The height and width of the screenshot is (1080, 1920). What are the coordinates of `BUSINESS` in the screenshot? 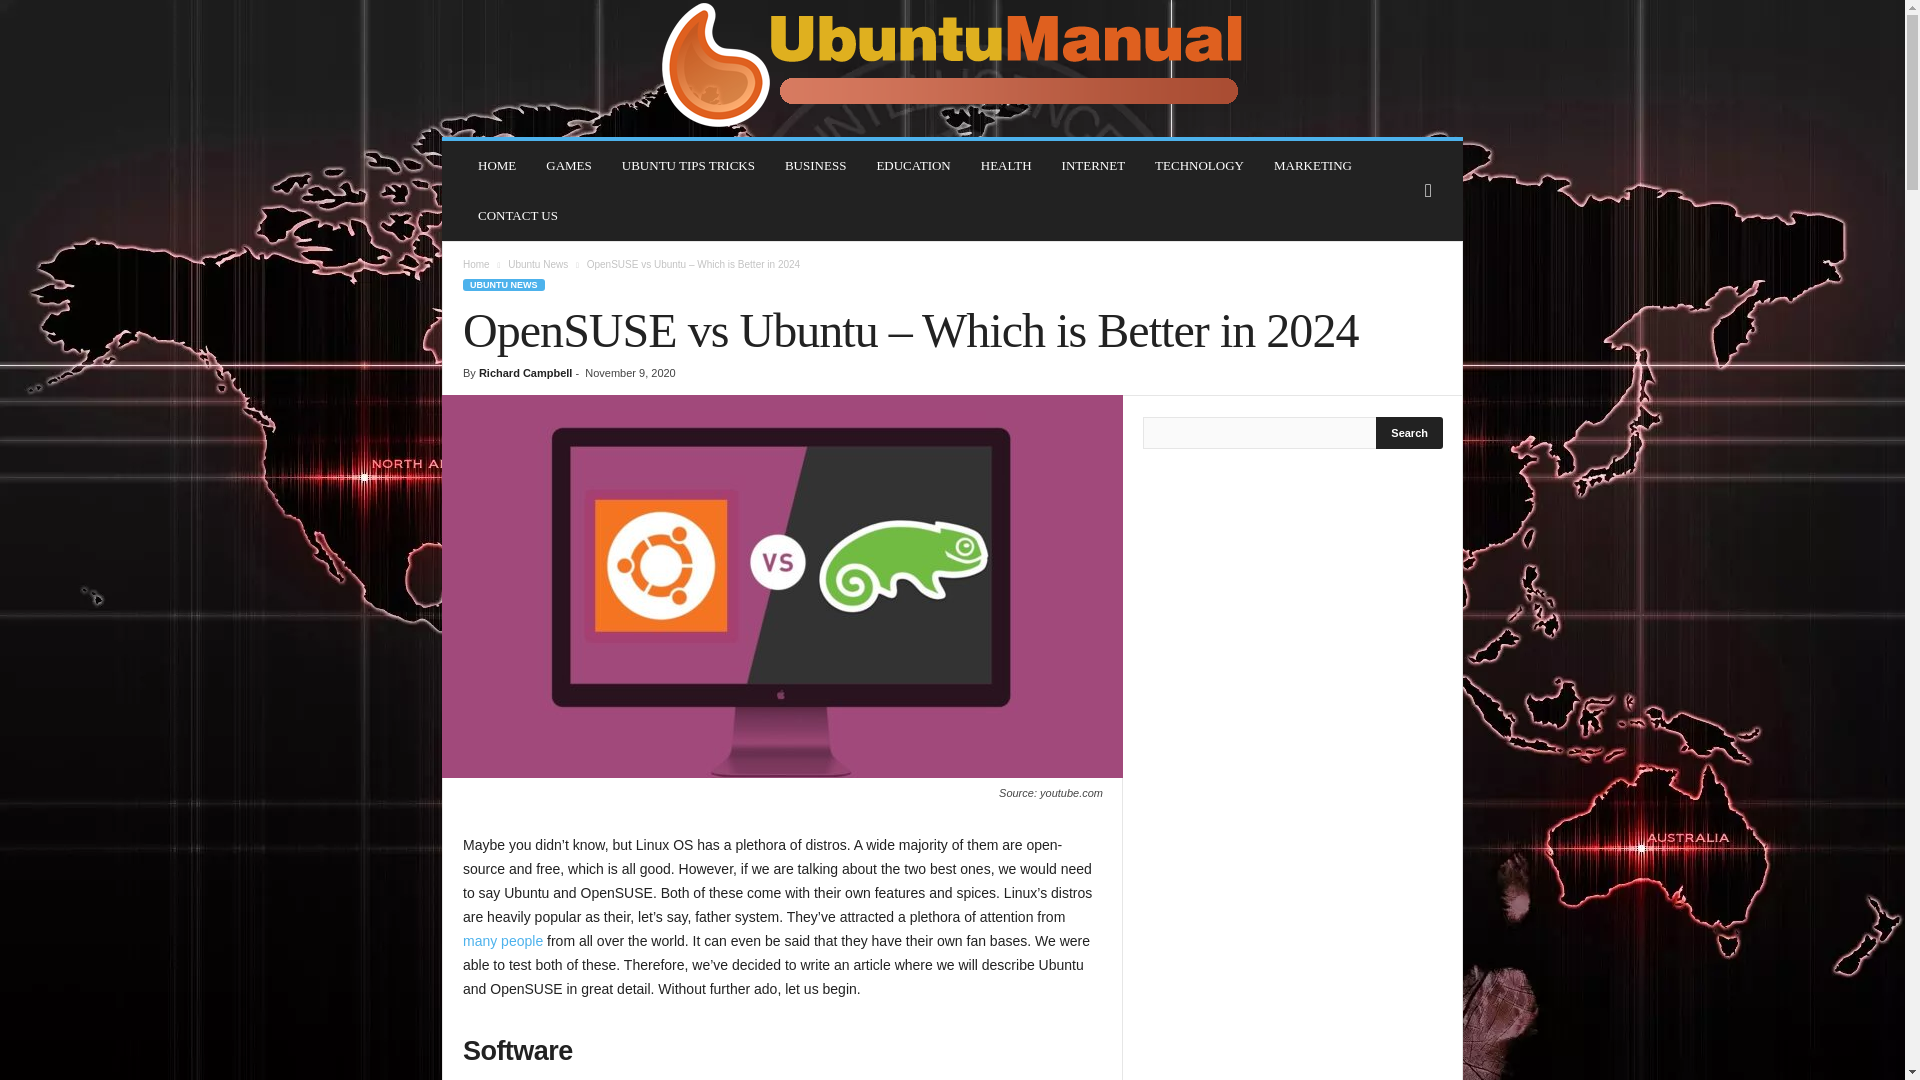 It's located at (814, 166).